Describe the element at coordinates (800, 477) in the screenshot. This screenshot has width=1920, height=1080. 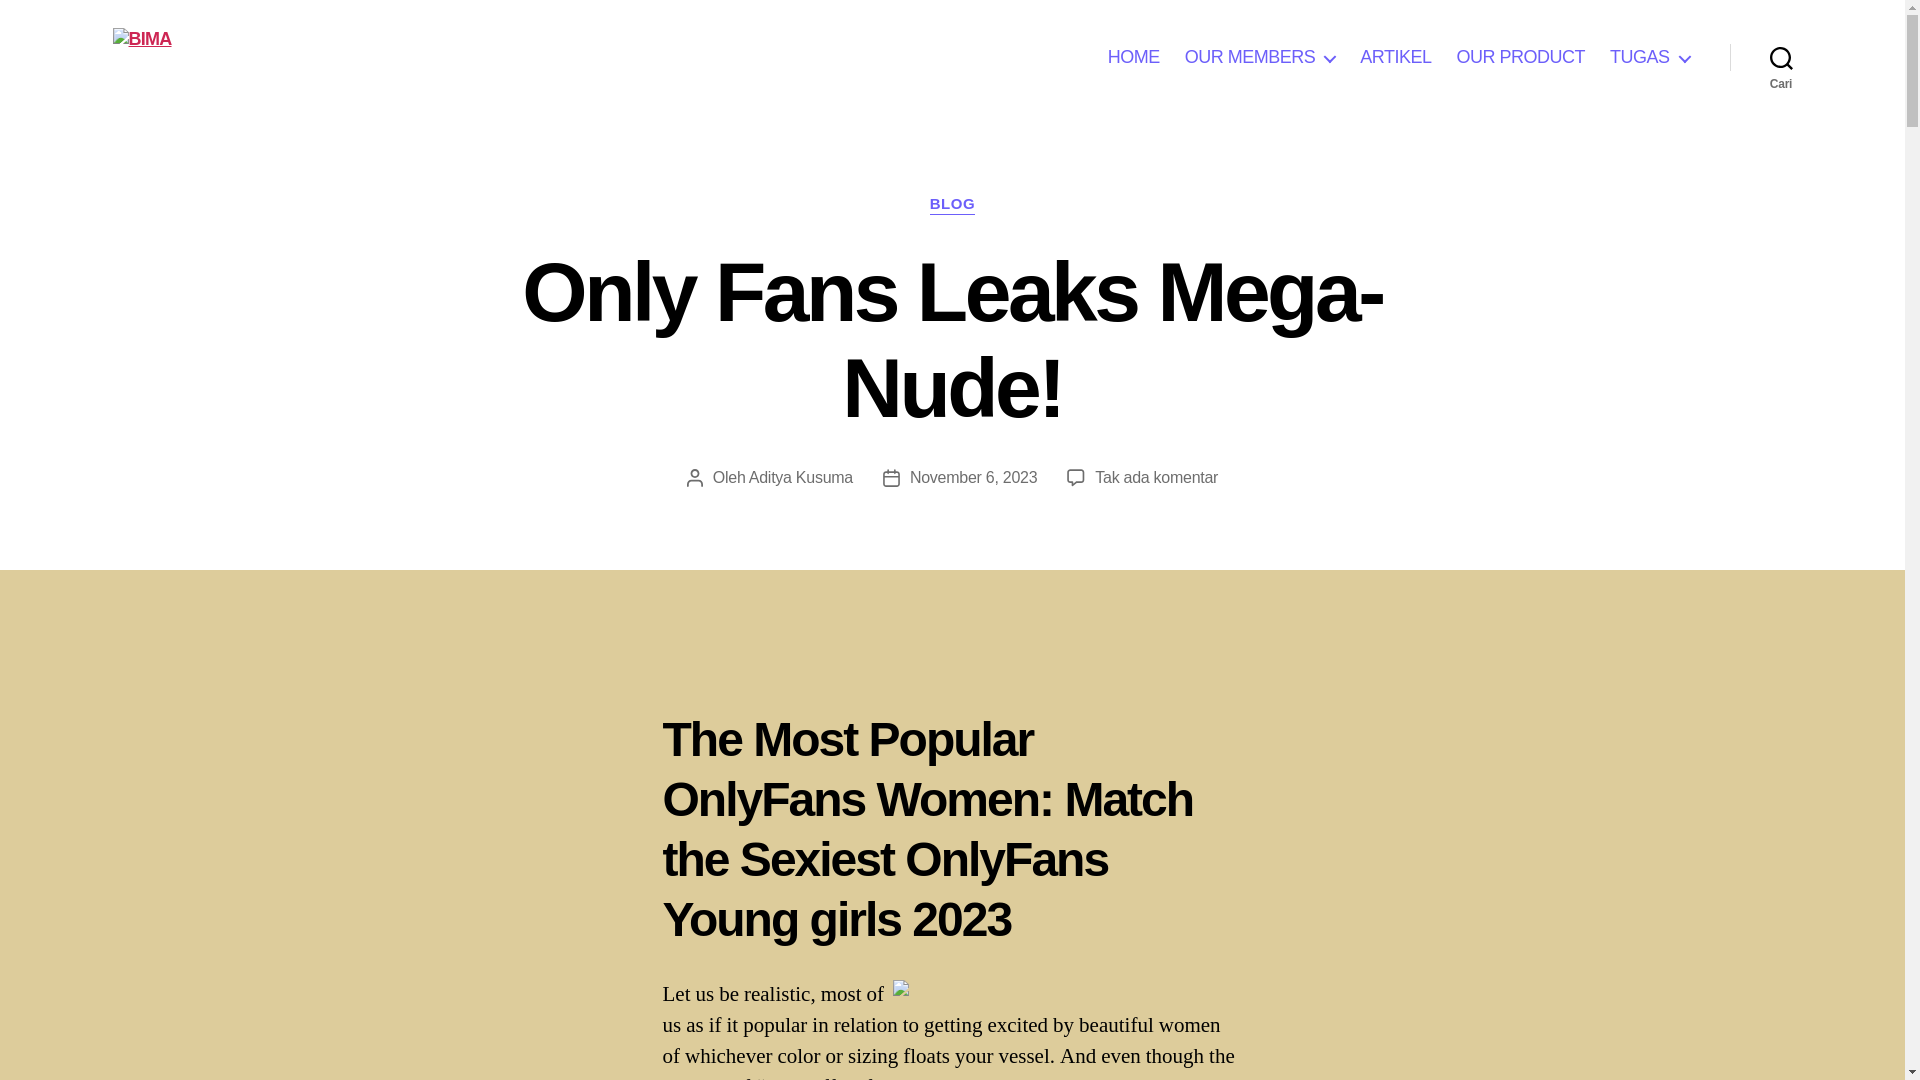
I see `Aditya Kusuma` at that location.